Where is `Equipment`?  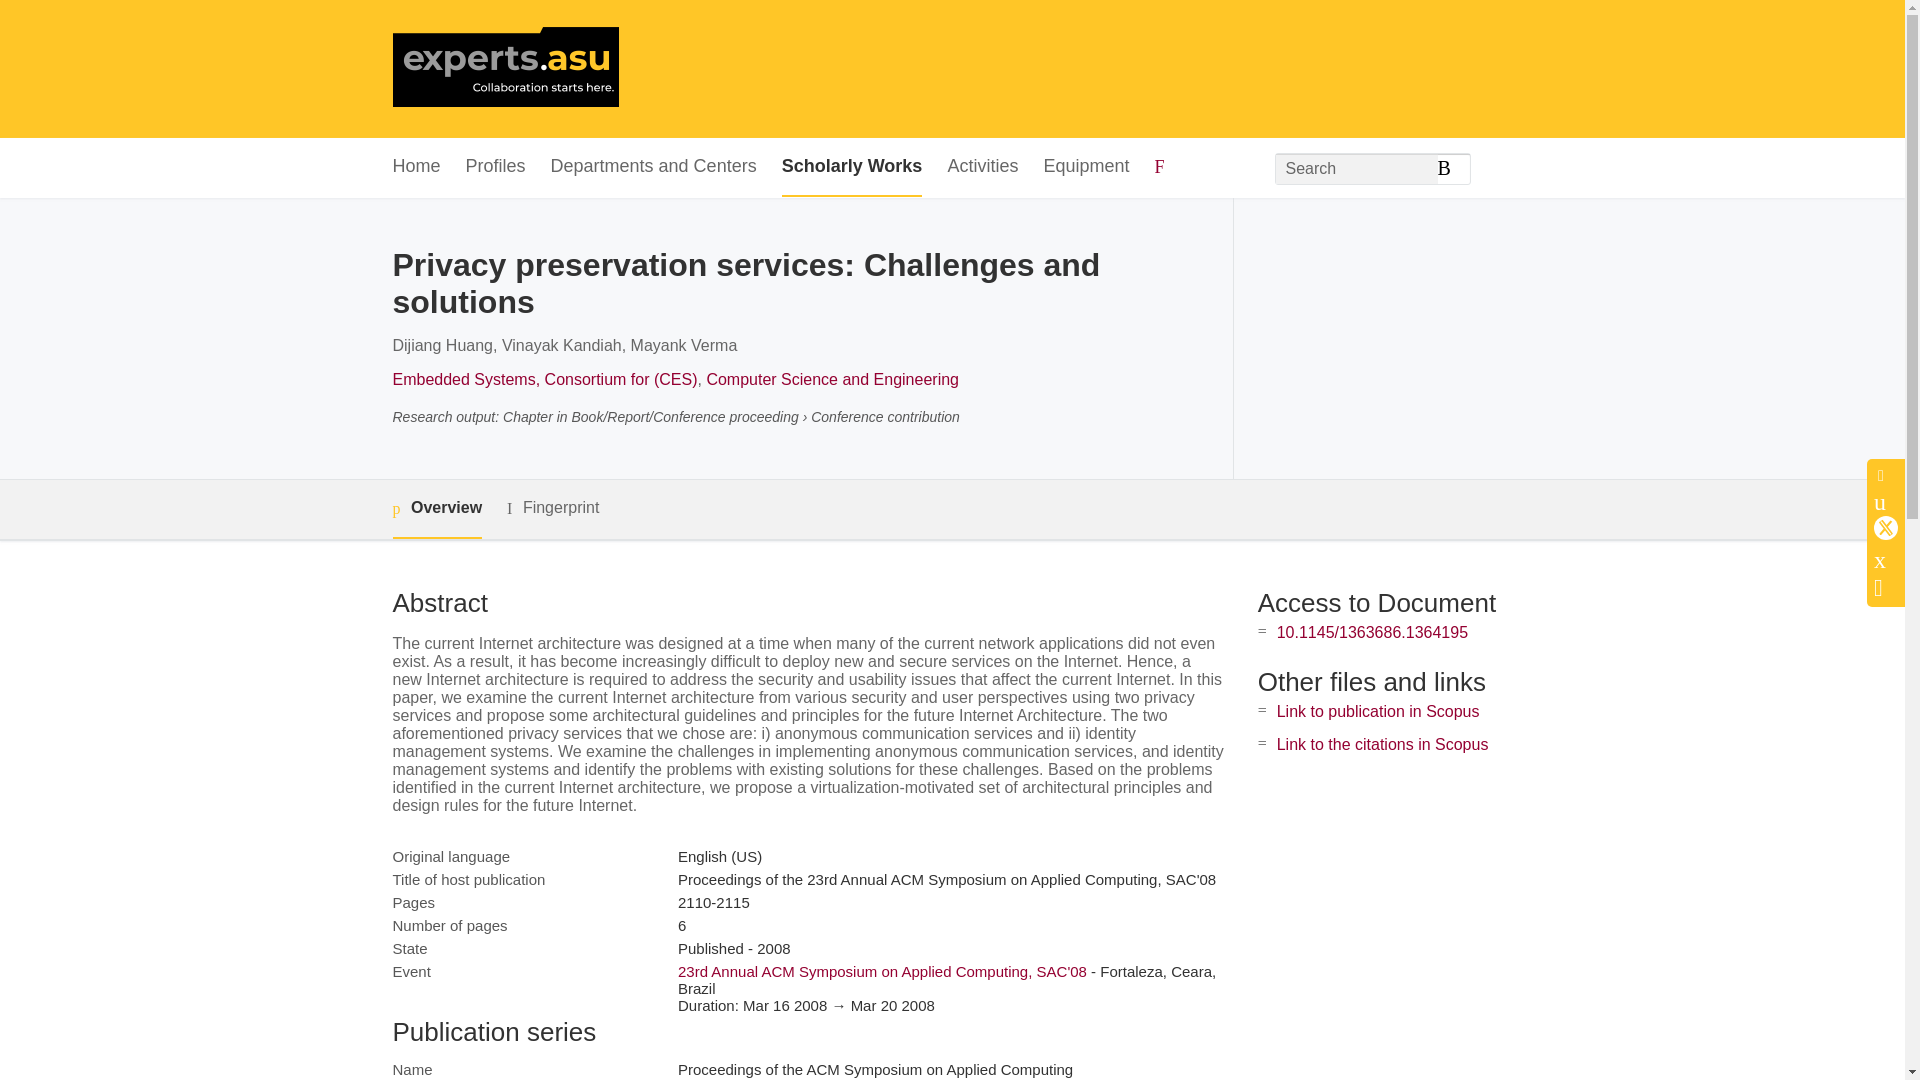 Equipment is located at coordinates (1085, 167).